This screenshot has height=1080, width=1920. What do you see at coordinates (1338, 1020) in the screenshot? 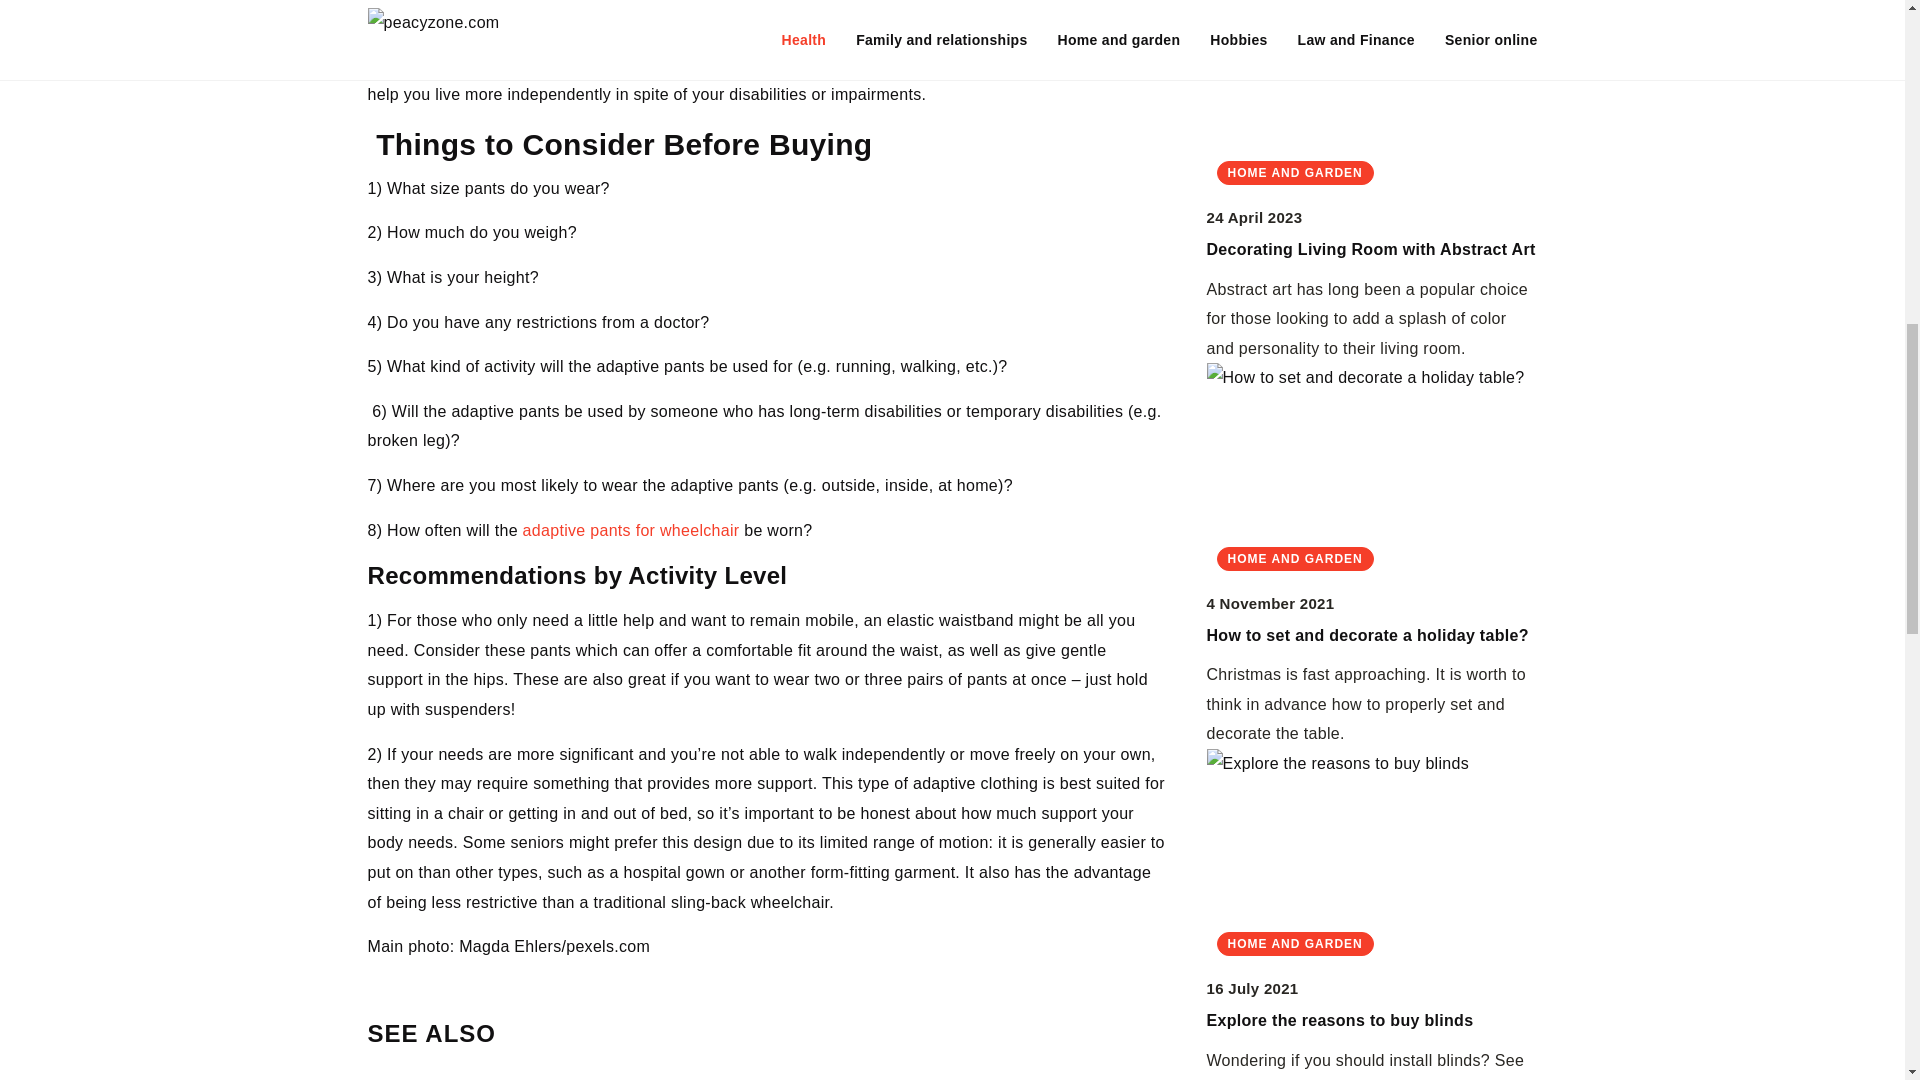
I see `Explore the reasons to buy blinds` at bounding box center [1338, 1020].